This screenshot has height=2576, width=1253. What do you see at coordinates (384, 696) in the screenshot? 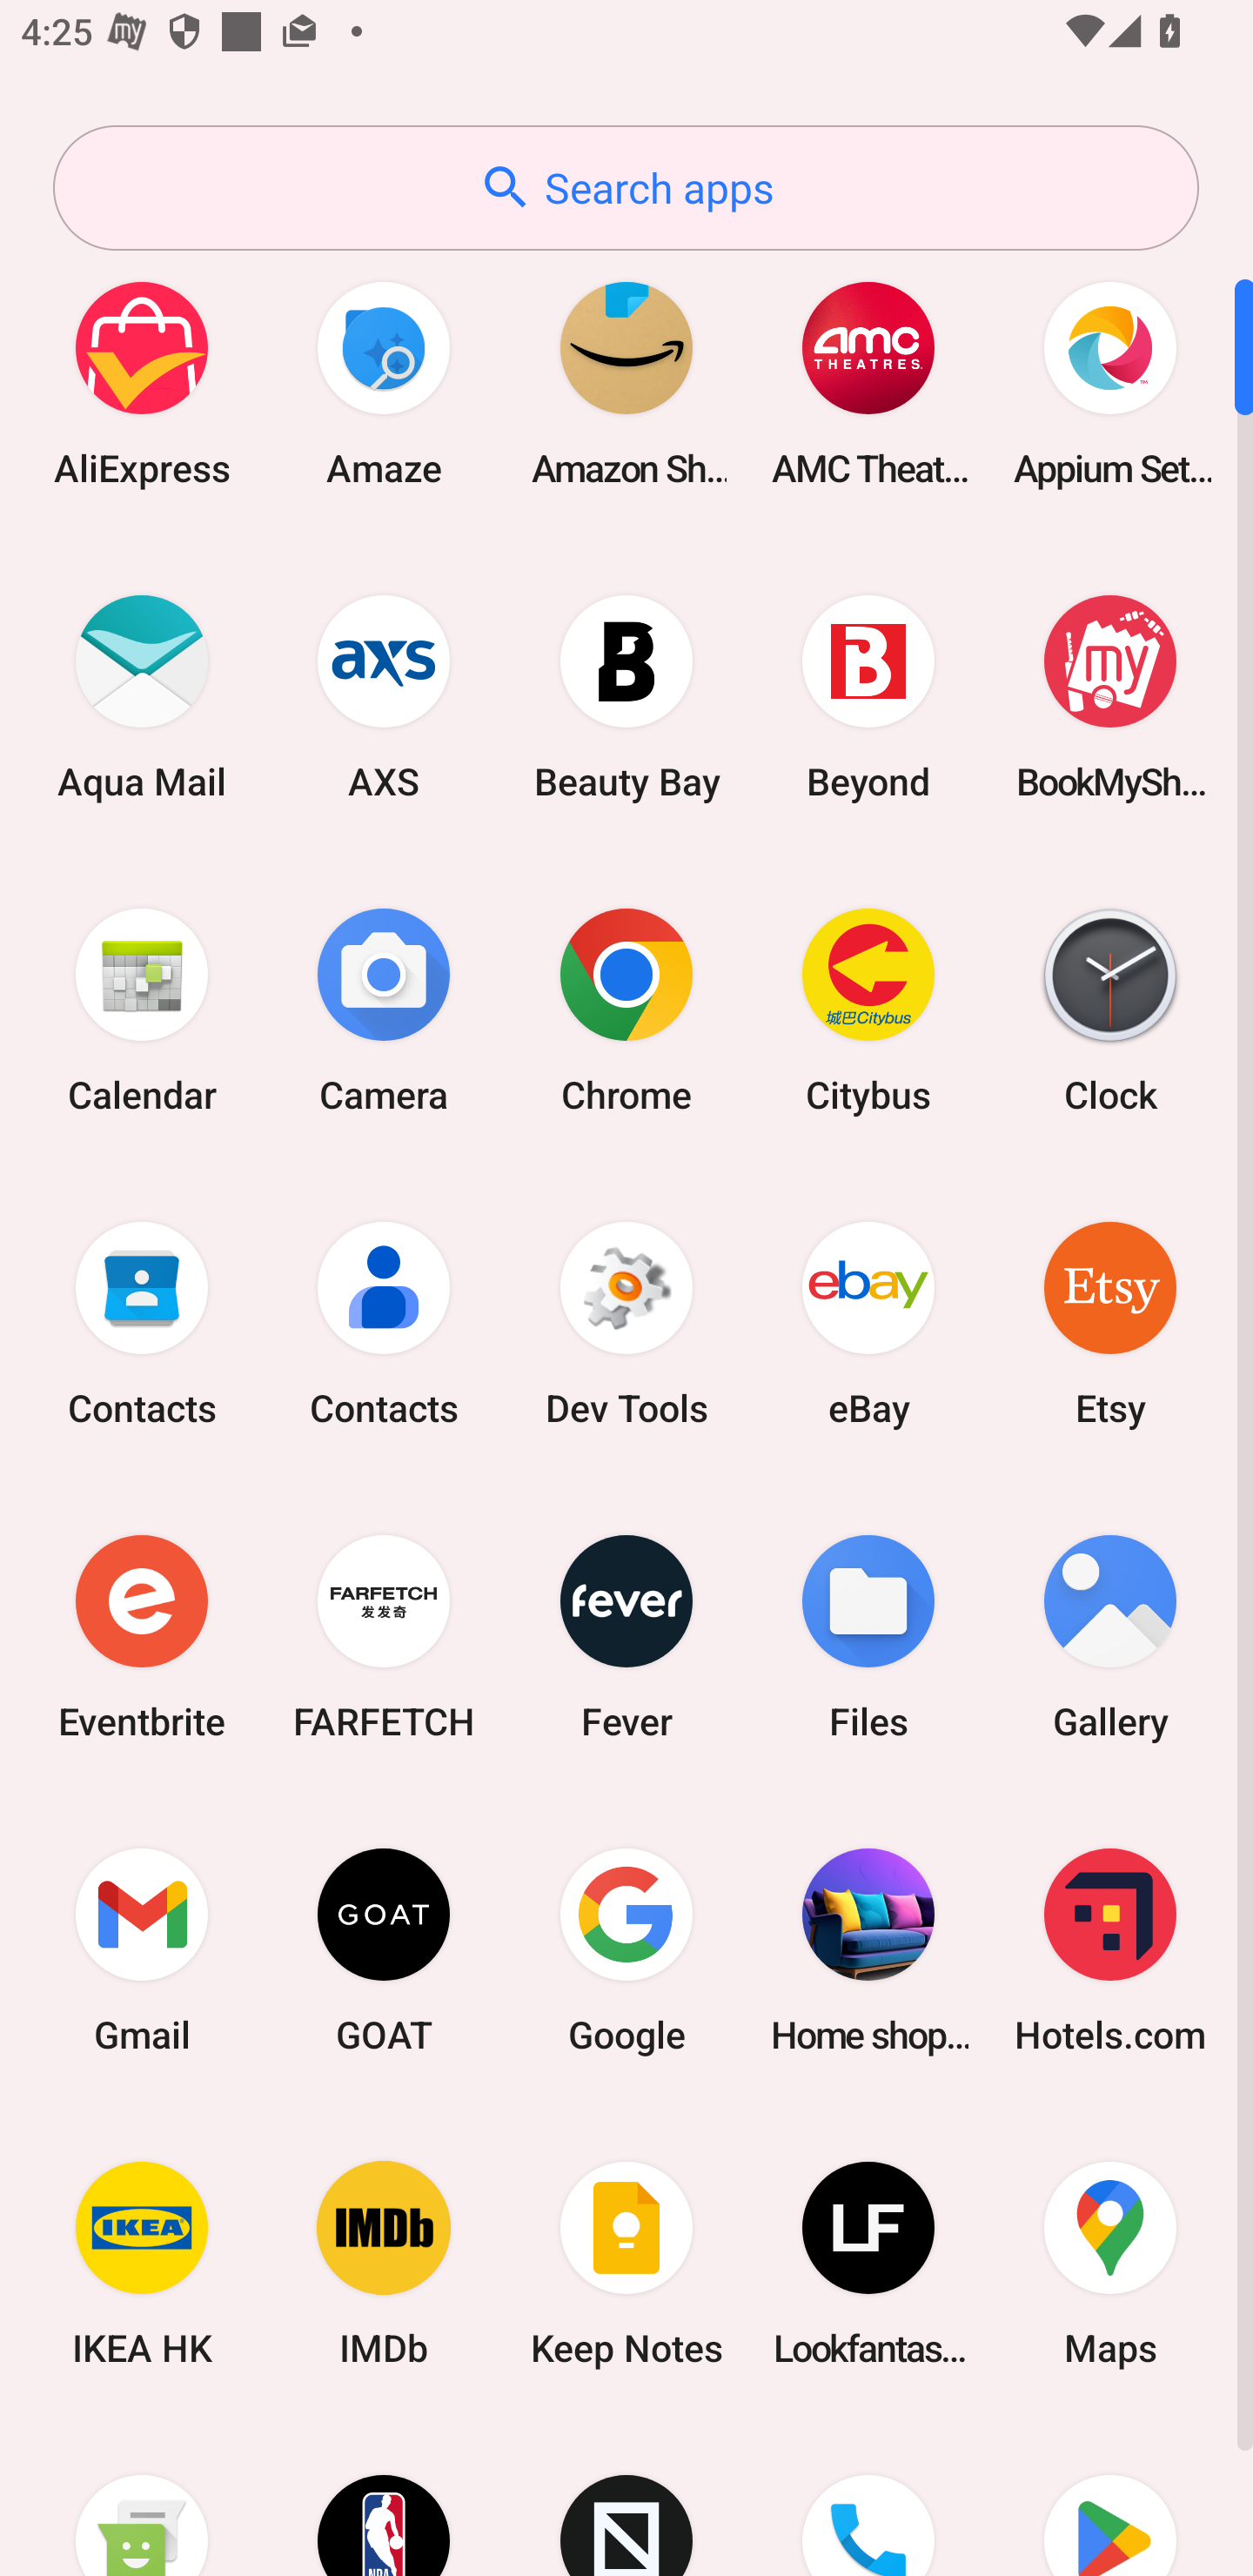
I see `AXS` at bounding box center [384, 696].